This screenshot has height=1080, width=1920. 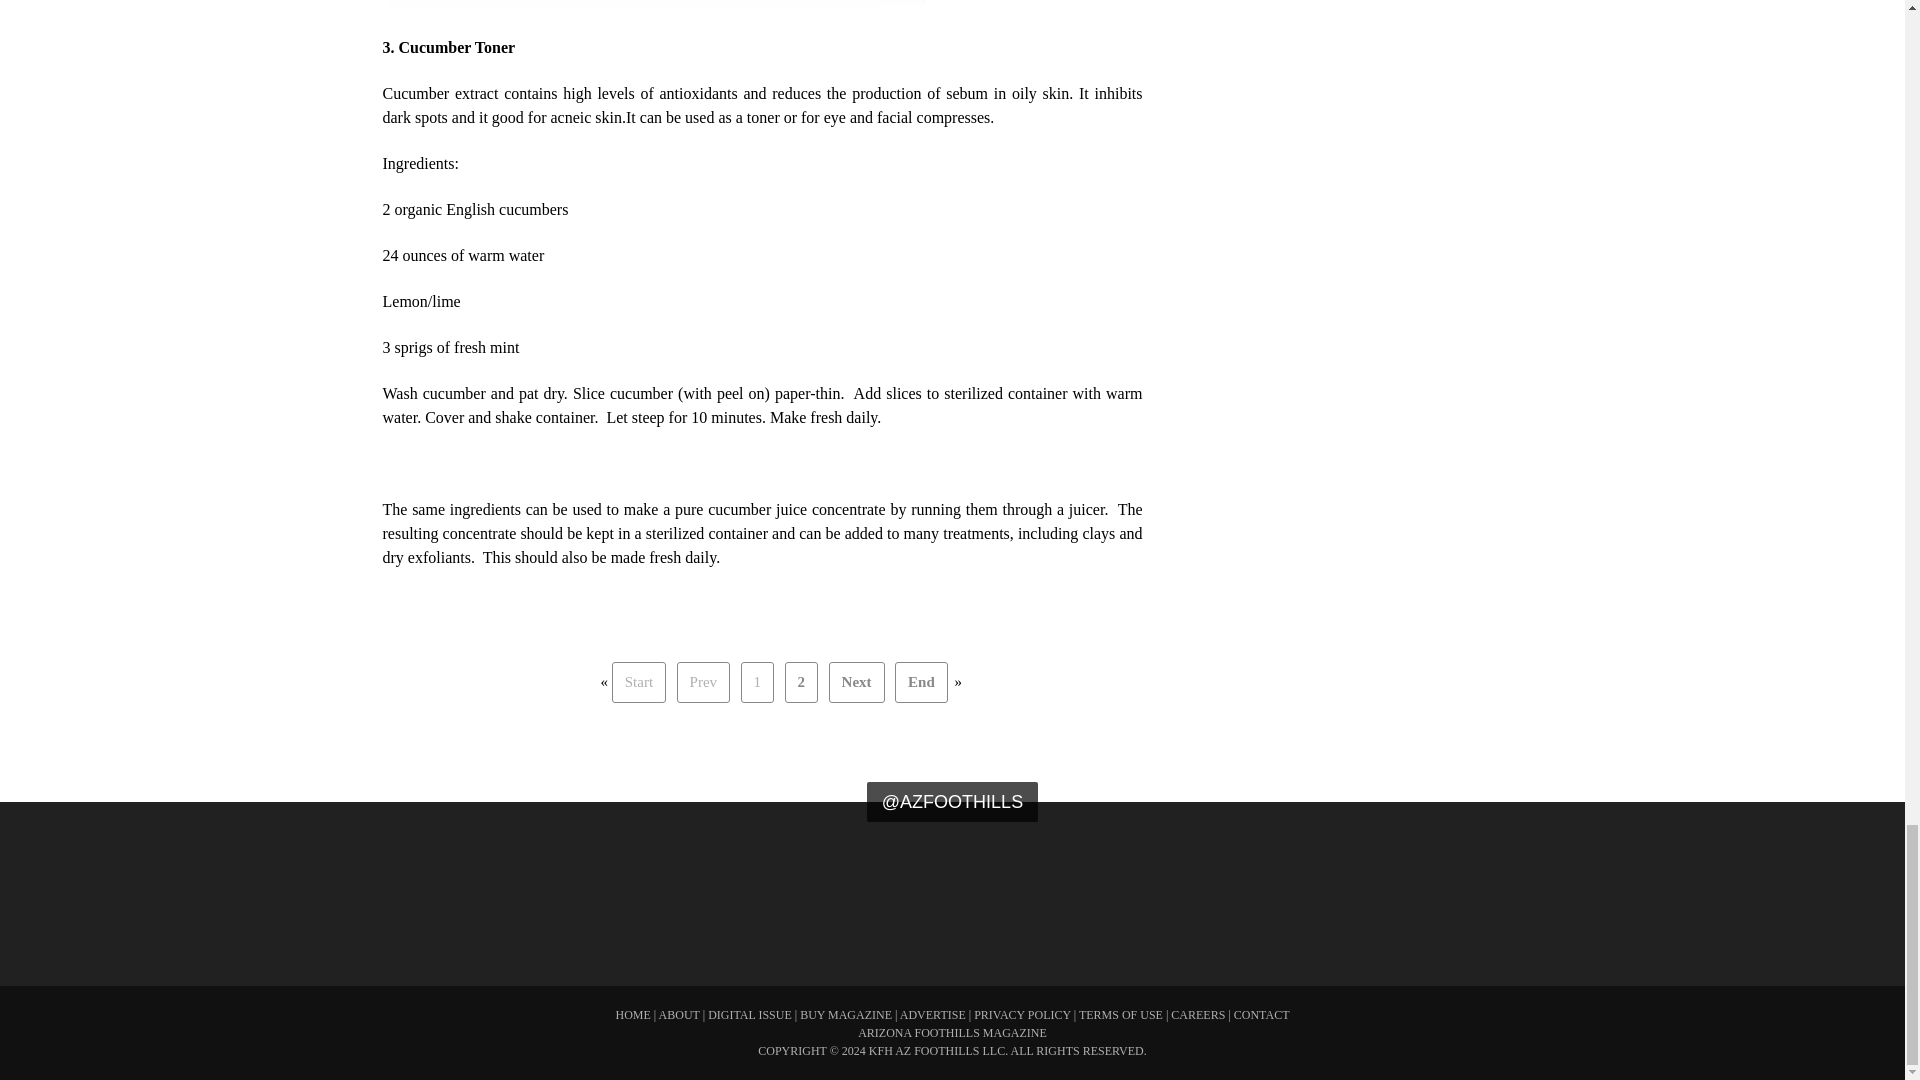 I want to click on End, so click(x=921, y=682).